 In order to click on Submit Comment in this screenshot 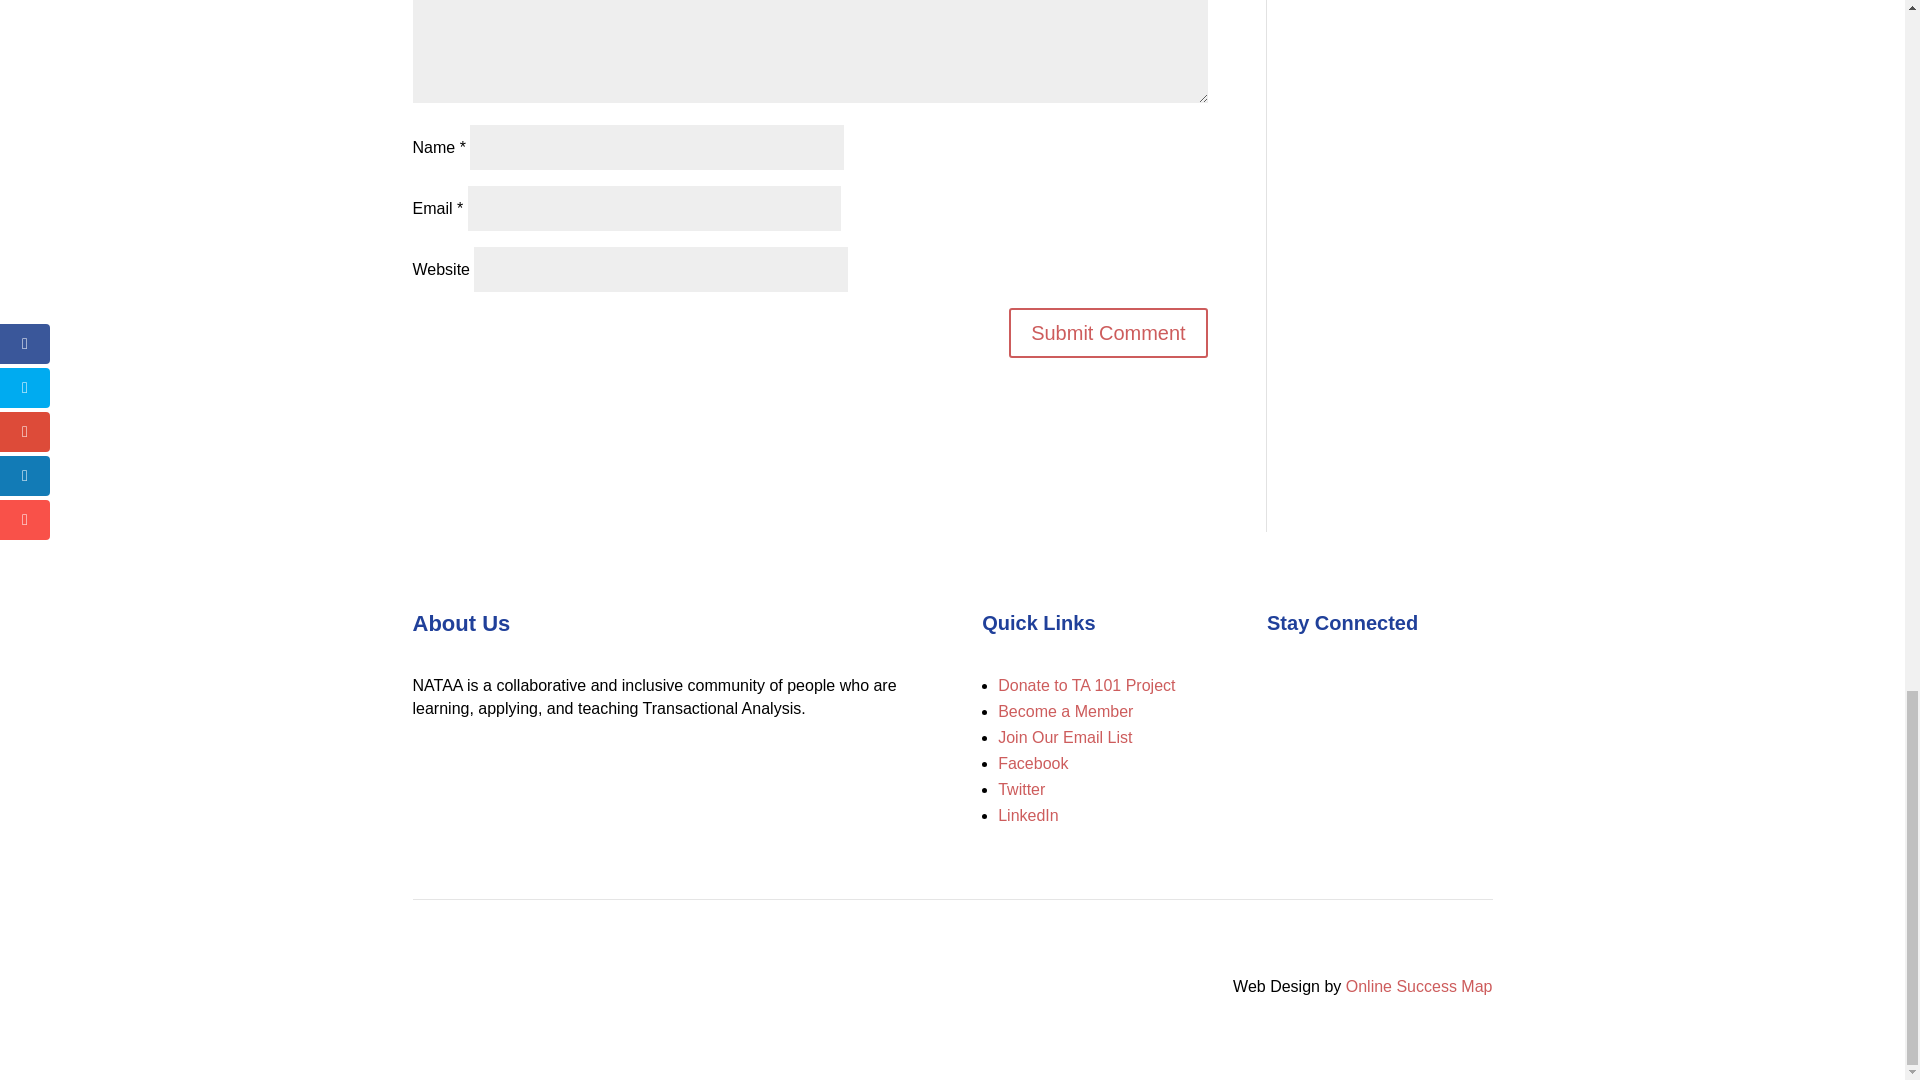, I will do `click(1108, 332)`.